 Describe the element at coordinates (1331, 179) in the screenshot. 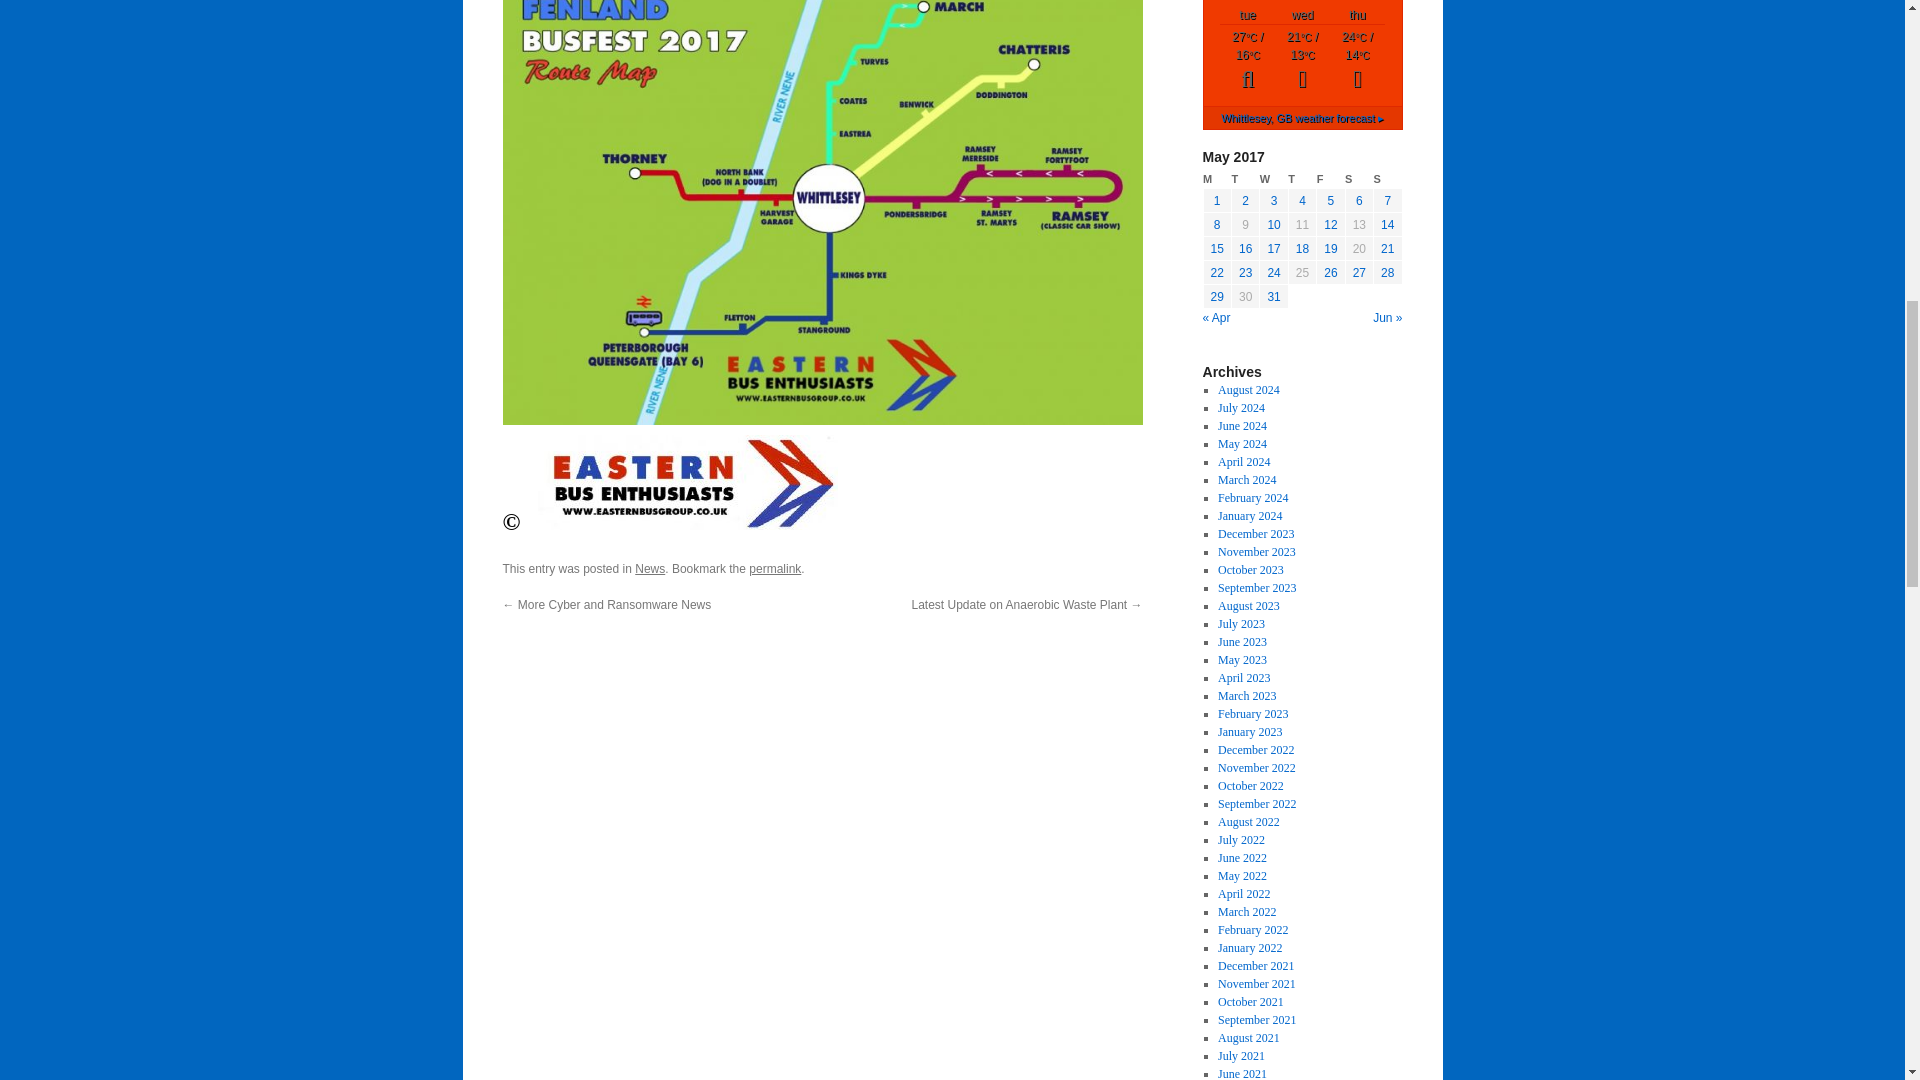

I see `Friday` at that location.